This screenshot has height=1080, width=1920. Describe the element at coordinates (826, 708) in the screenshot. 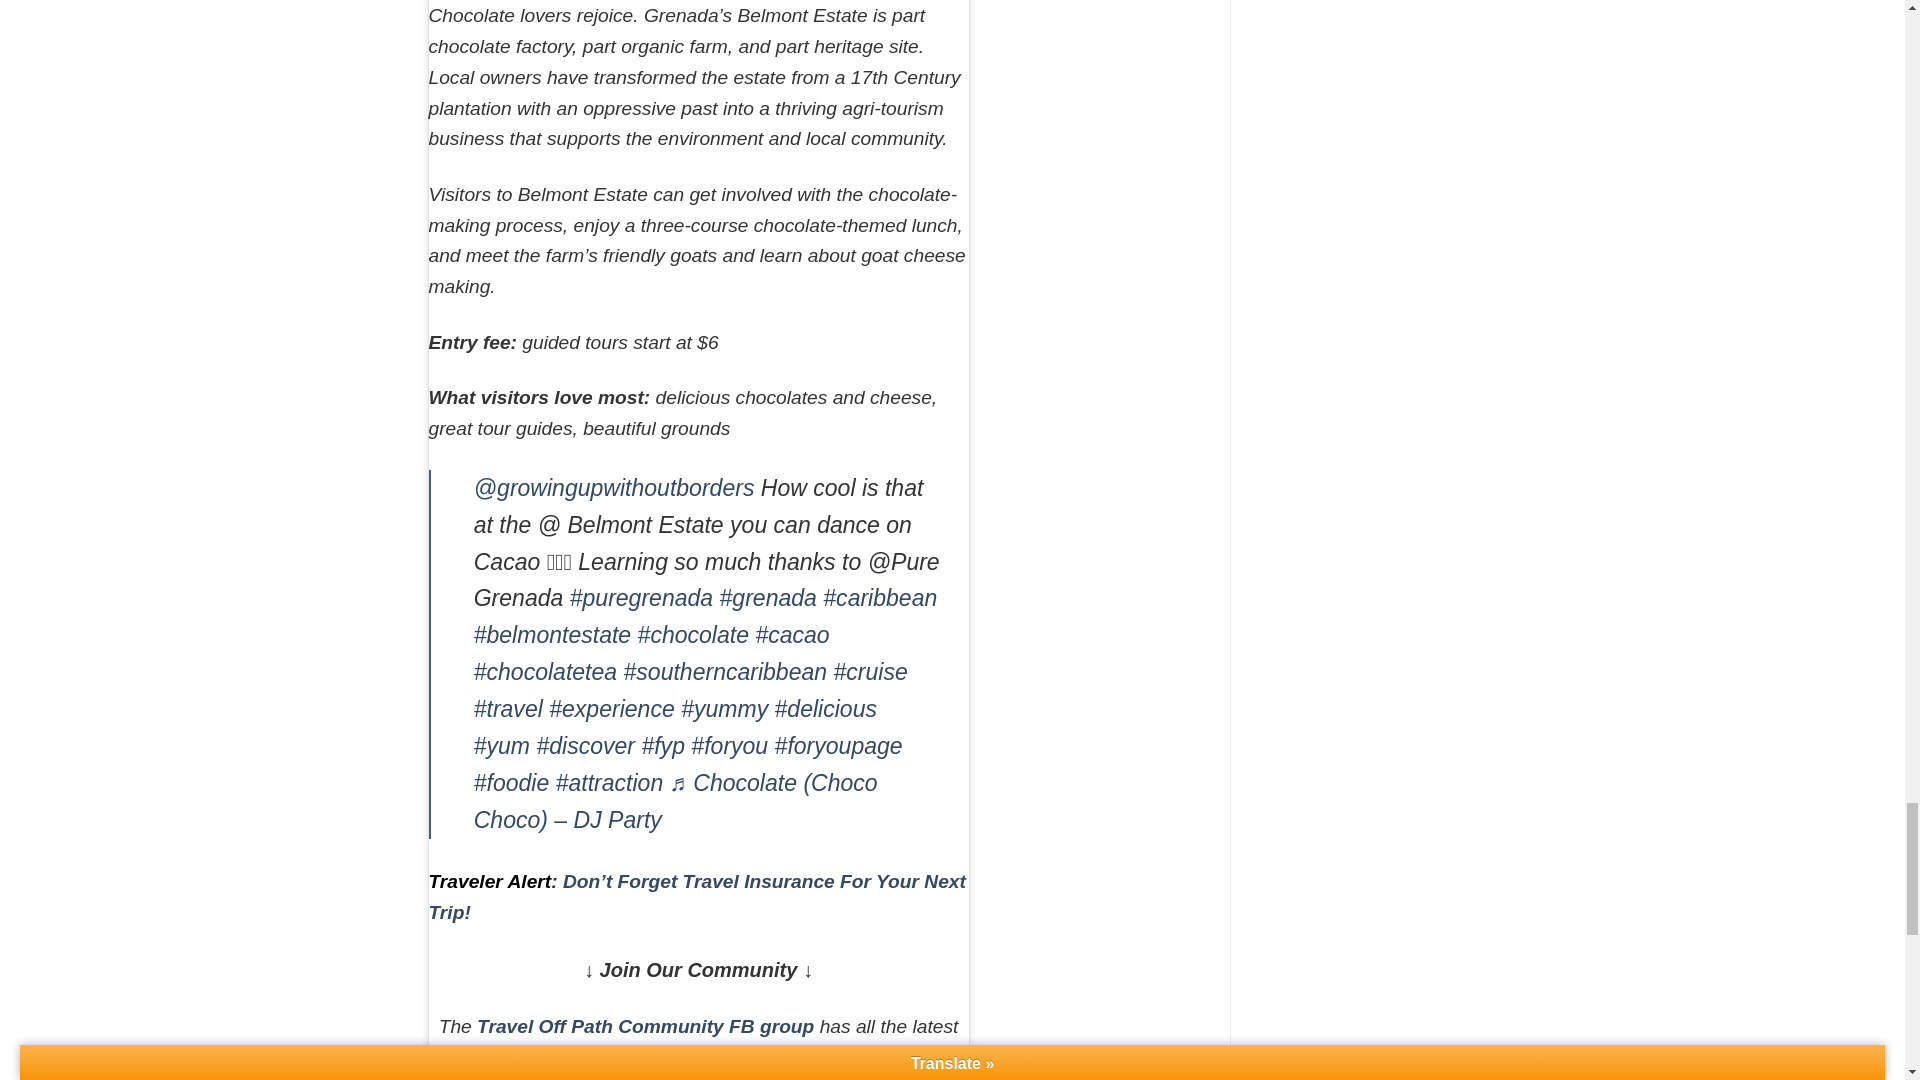

I see `delicious` at that location.